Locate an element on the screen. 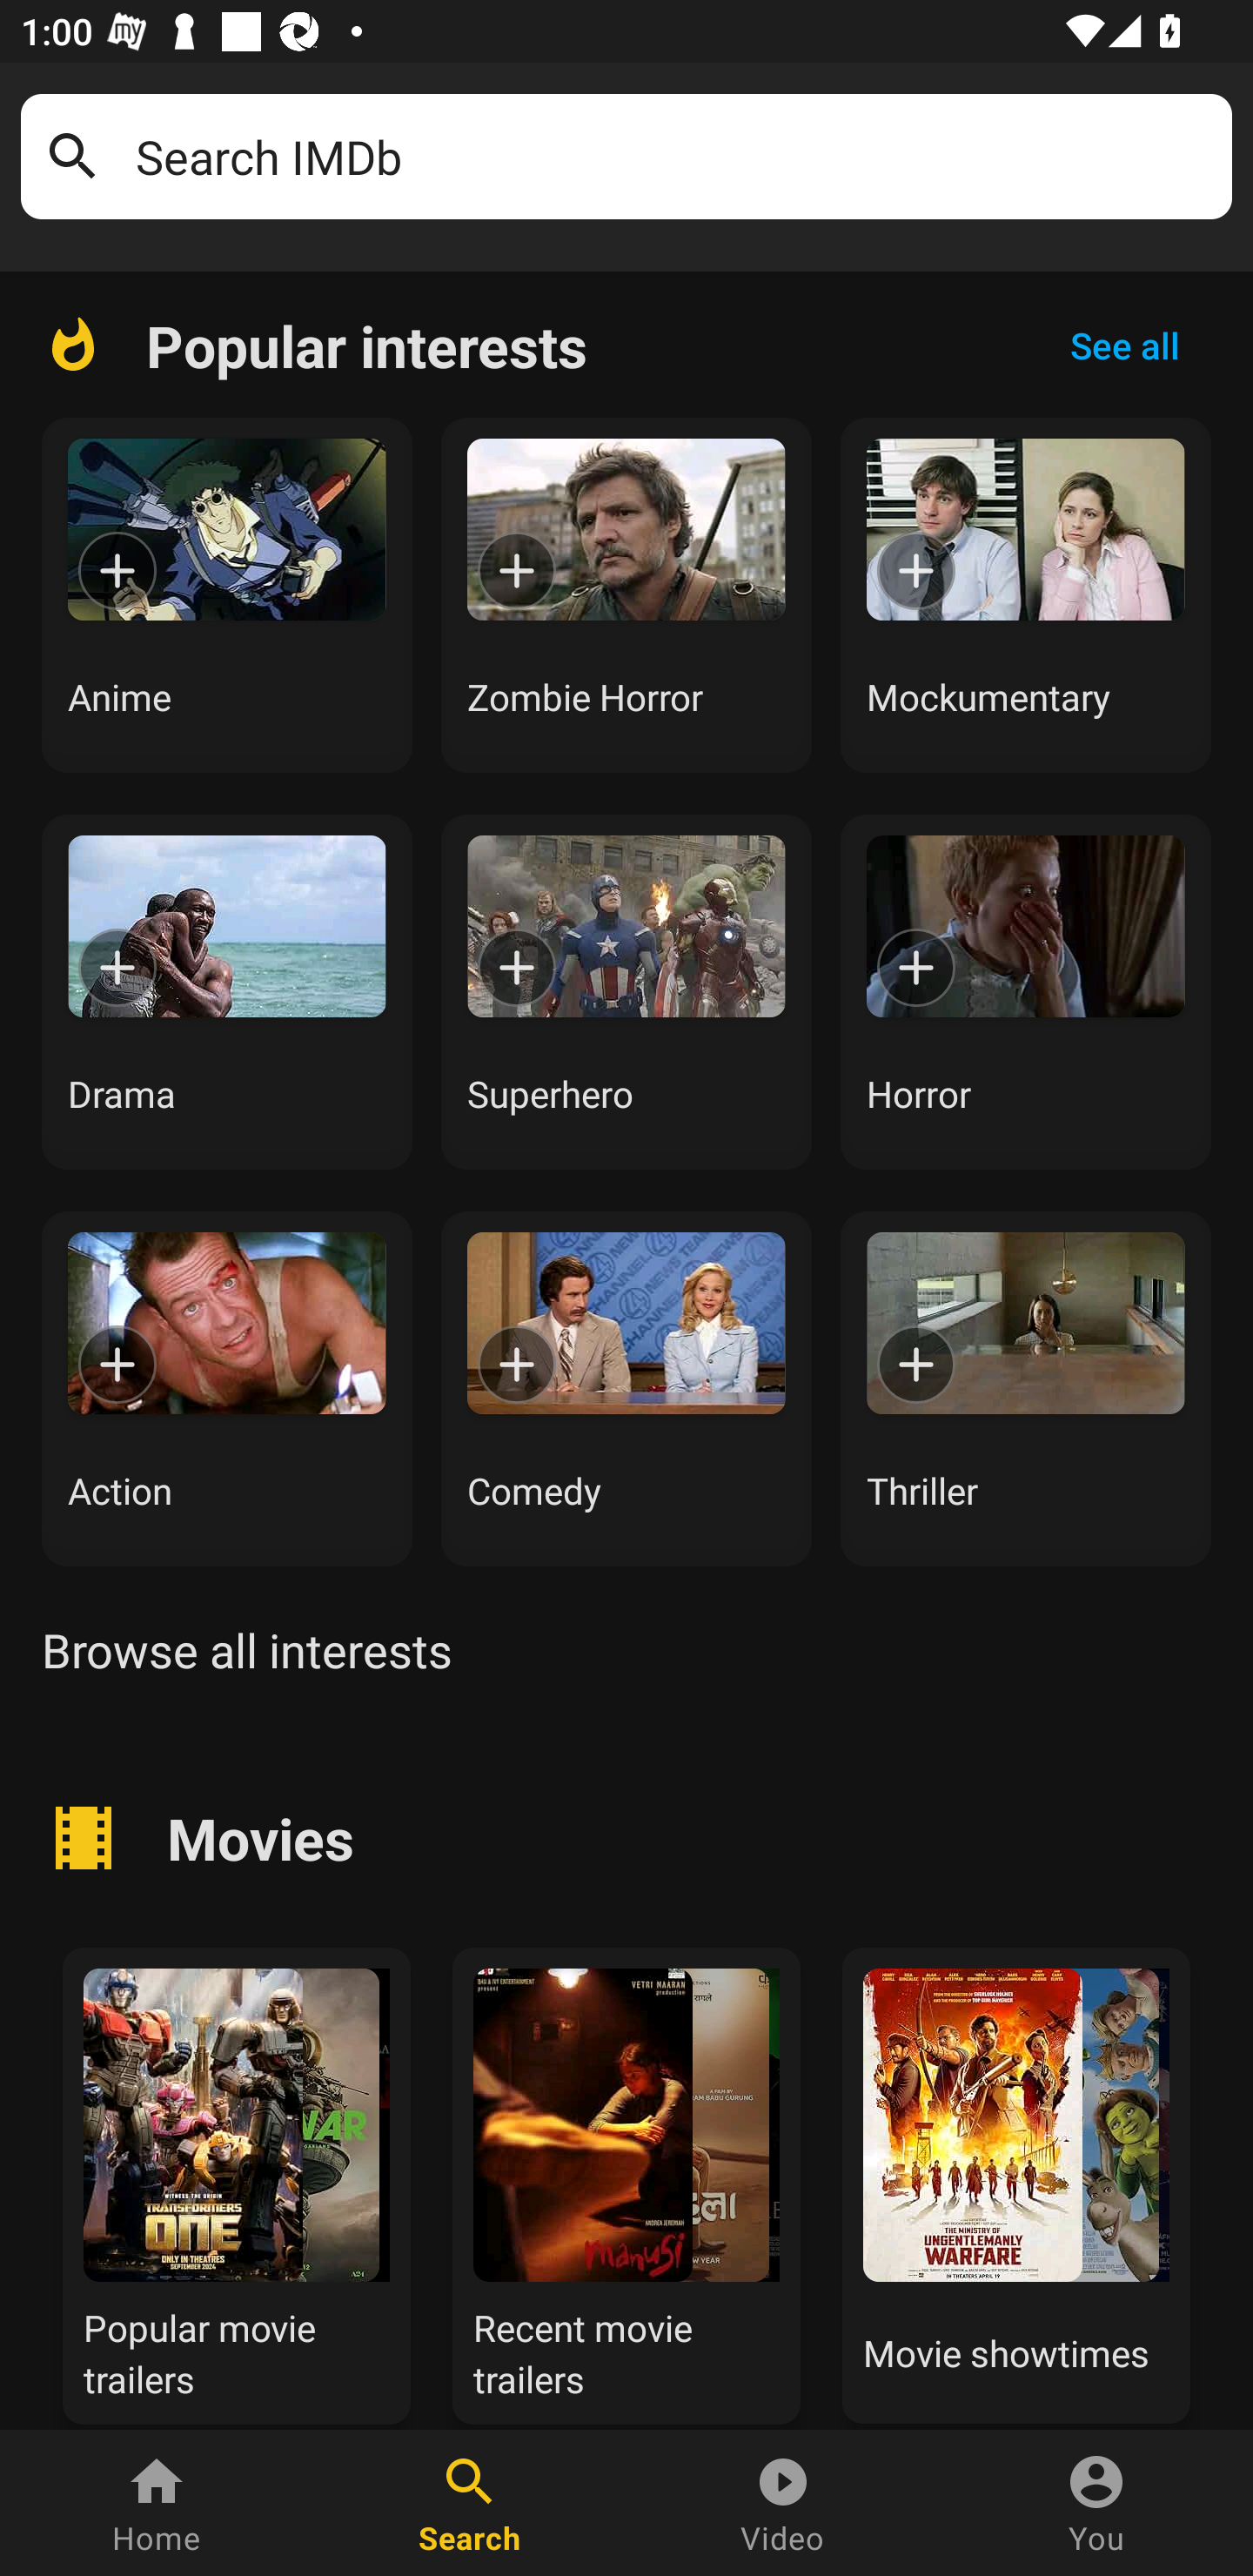 This screenshot has height=2576, width=1253. Mockumentary is located at coordinates (1026, 594).